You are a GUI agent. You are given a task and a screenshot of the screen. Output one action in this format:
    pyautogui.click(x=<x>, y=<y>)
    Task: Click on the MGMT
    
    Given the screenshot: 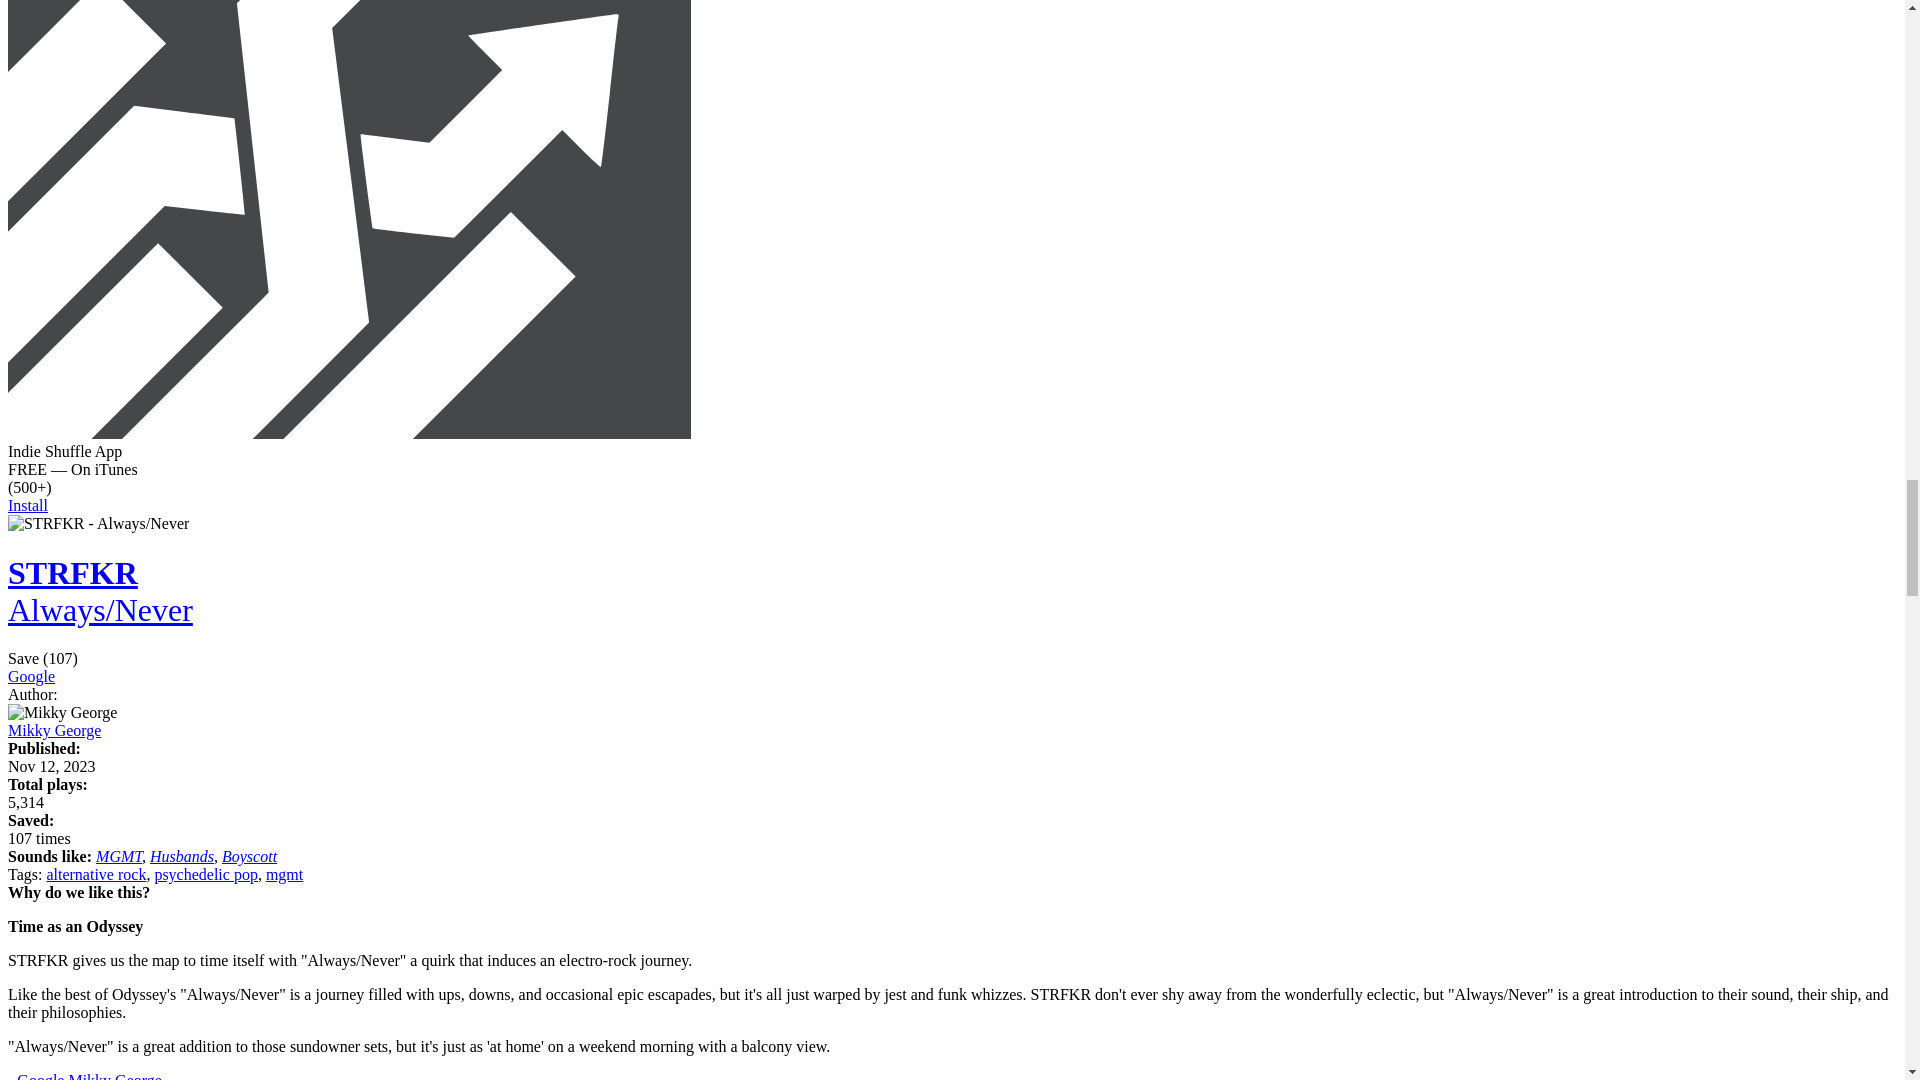 What is the action you would take?
    pyautogui.click(x=119, y=856)
    